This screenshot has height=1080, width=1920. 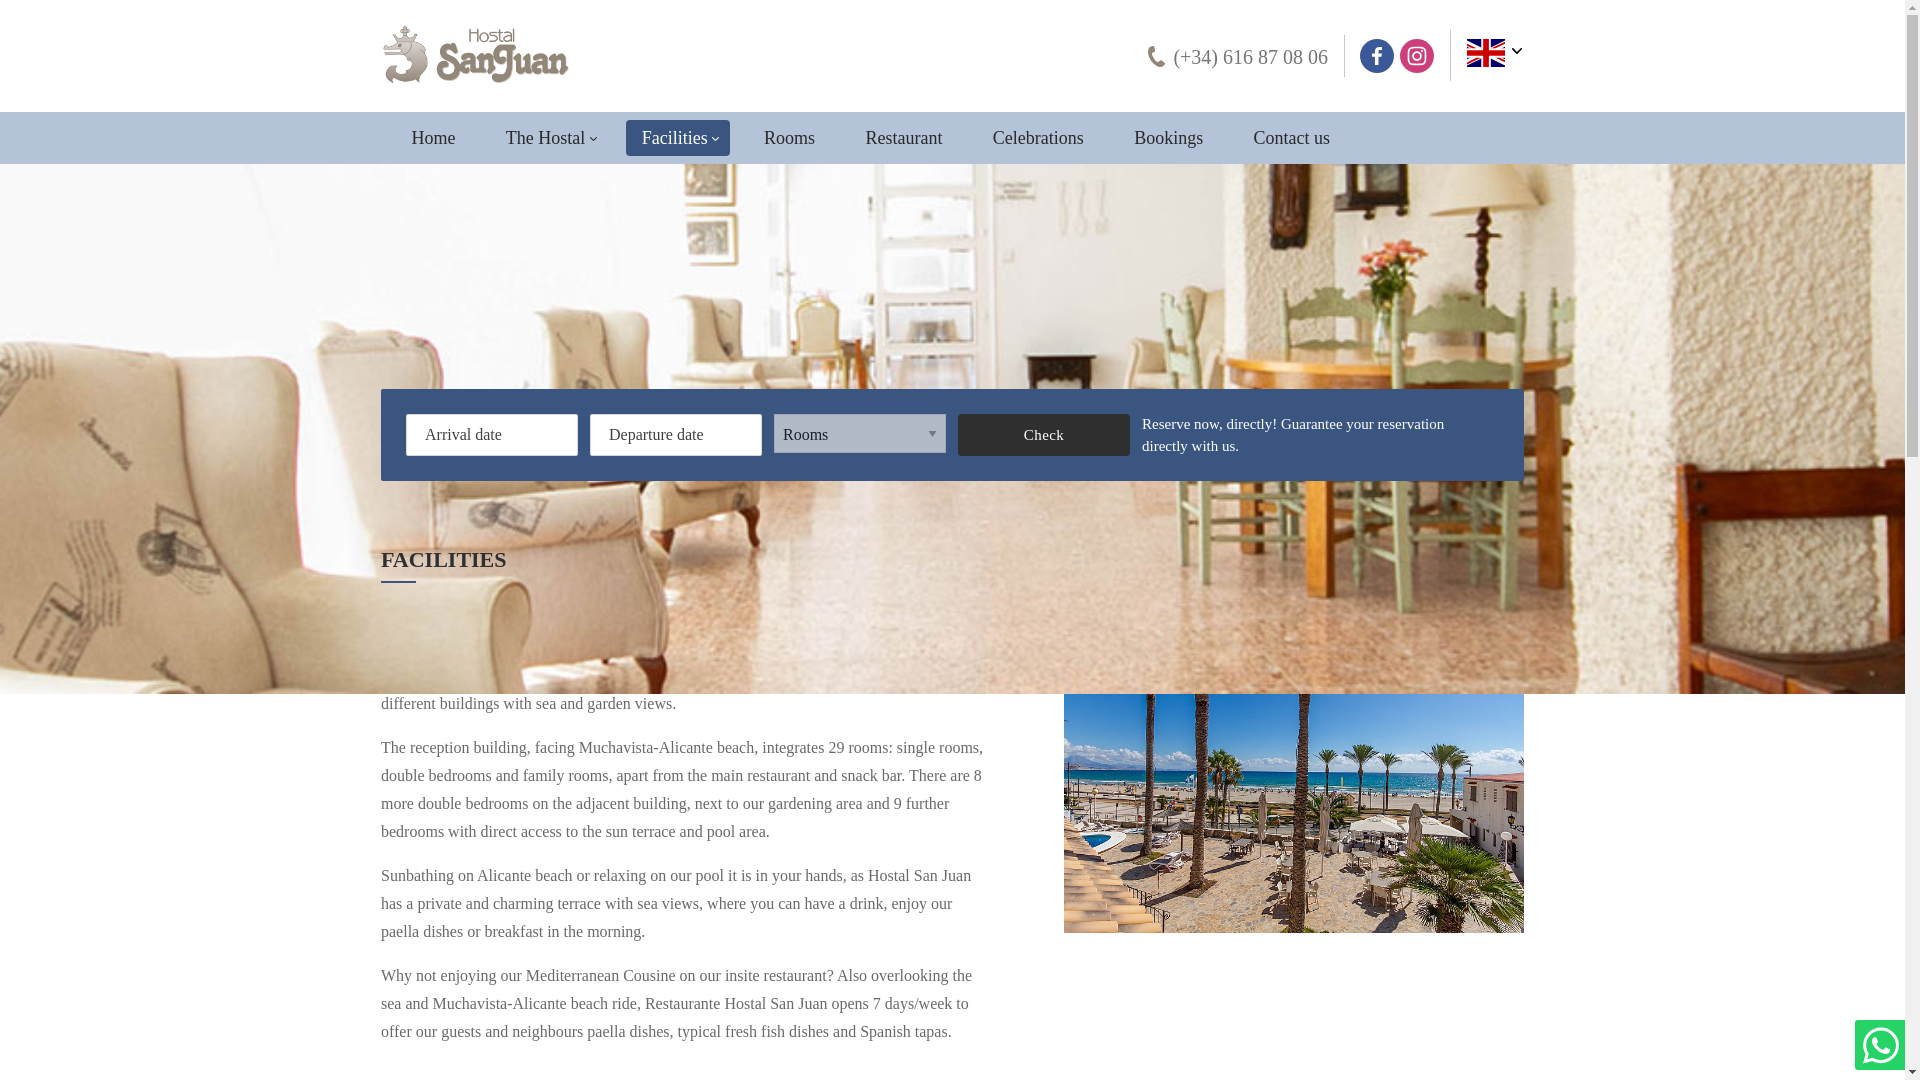 I want to click on Celebrations, so click(x=1038, y=137).